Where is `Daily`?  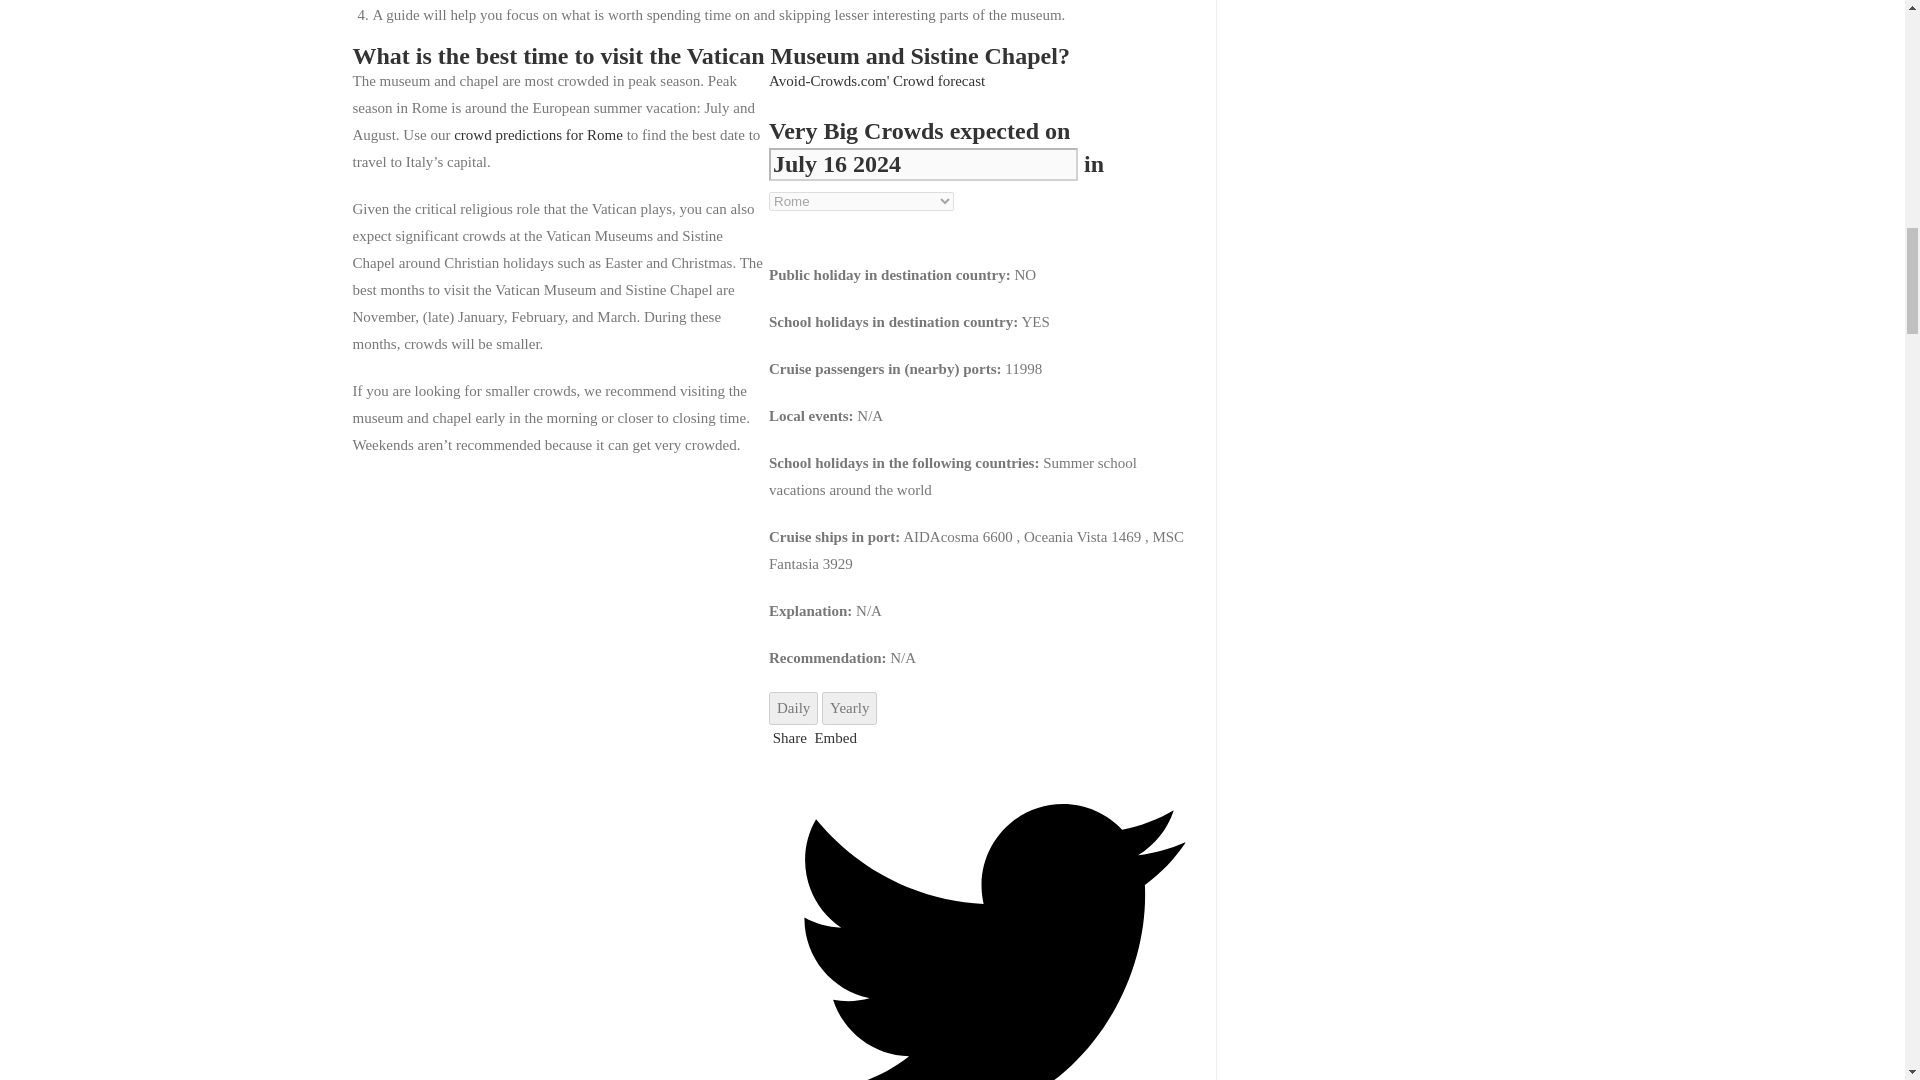
Daily is located at coordinates (793, 708).